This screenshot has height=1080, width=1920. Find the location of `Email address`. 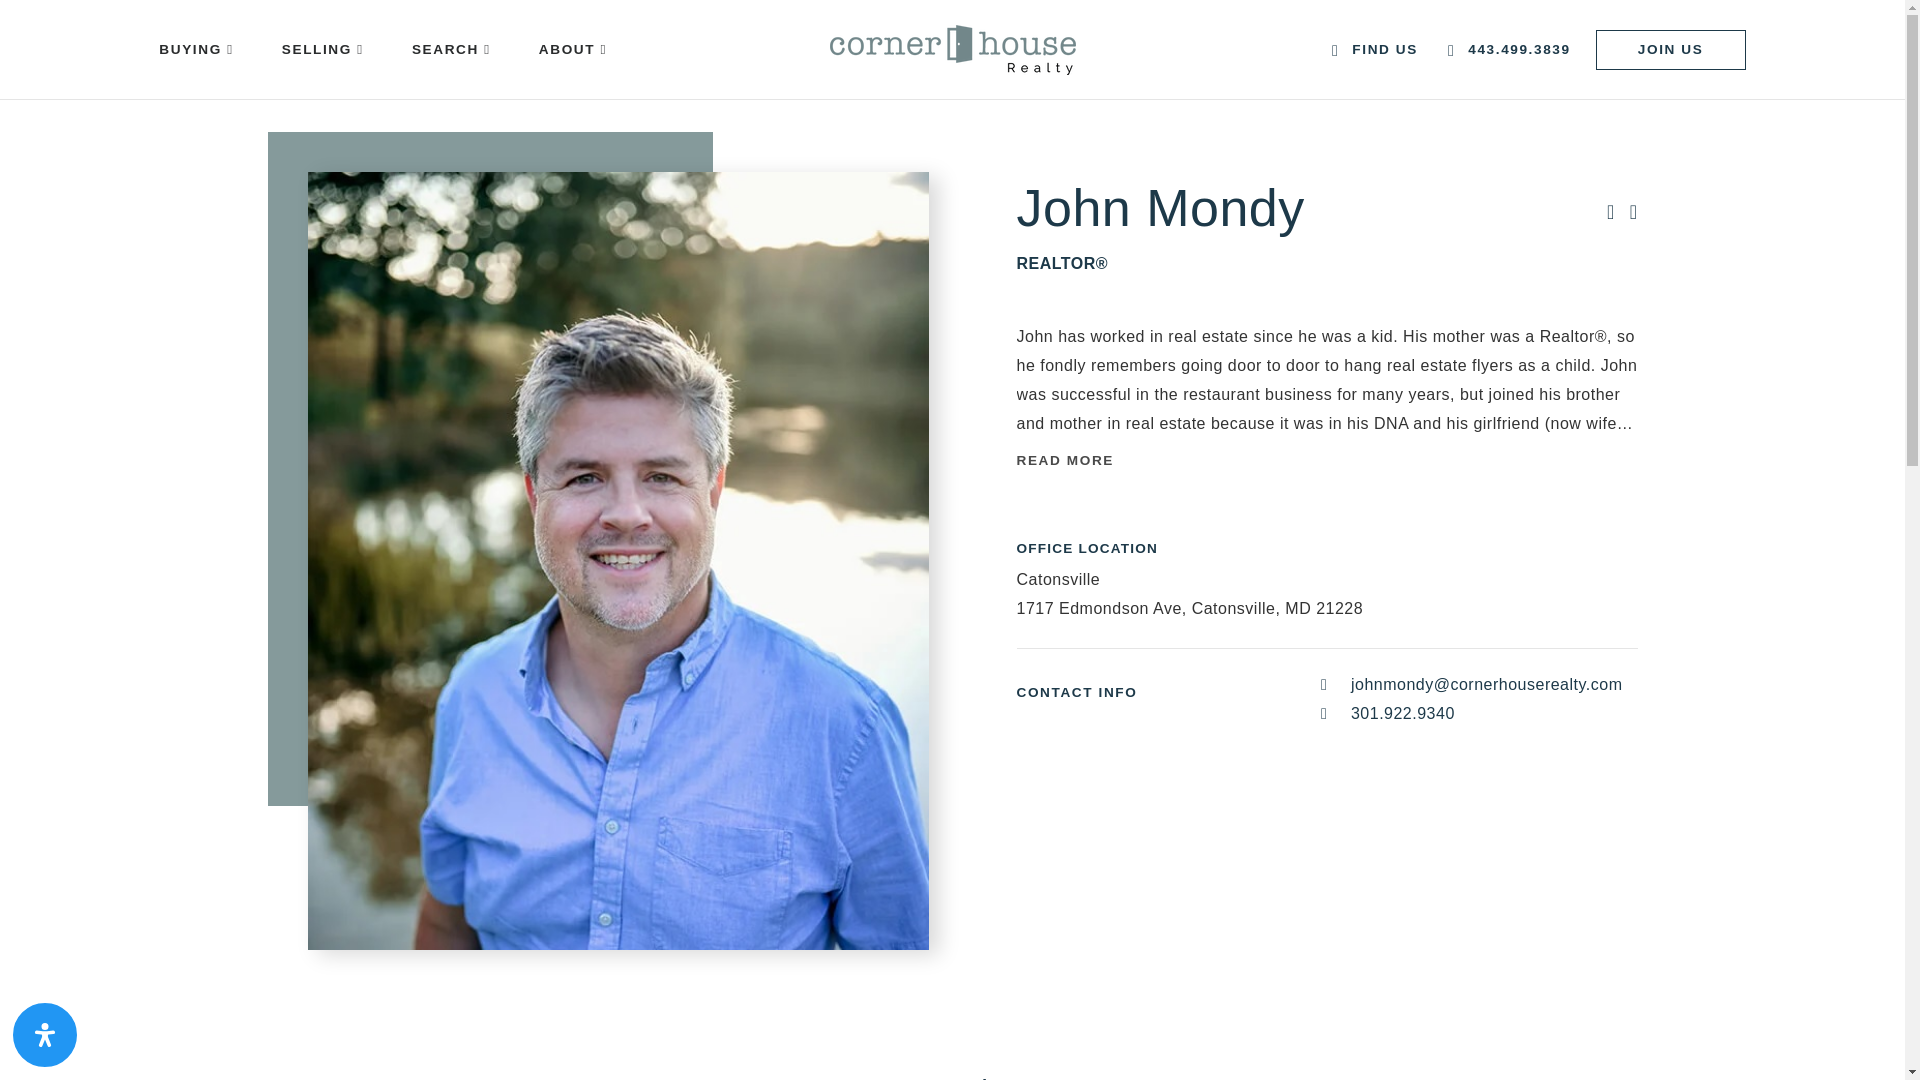

Email address is located at coordinates (1471, 684).